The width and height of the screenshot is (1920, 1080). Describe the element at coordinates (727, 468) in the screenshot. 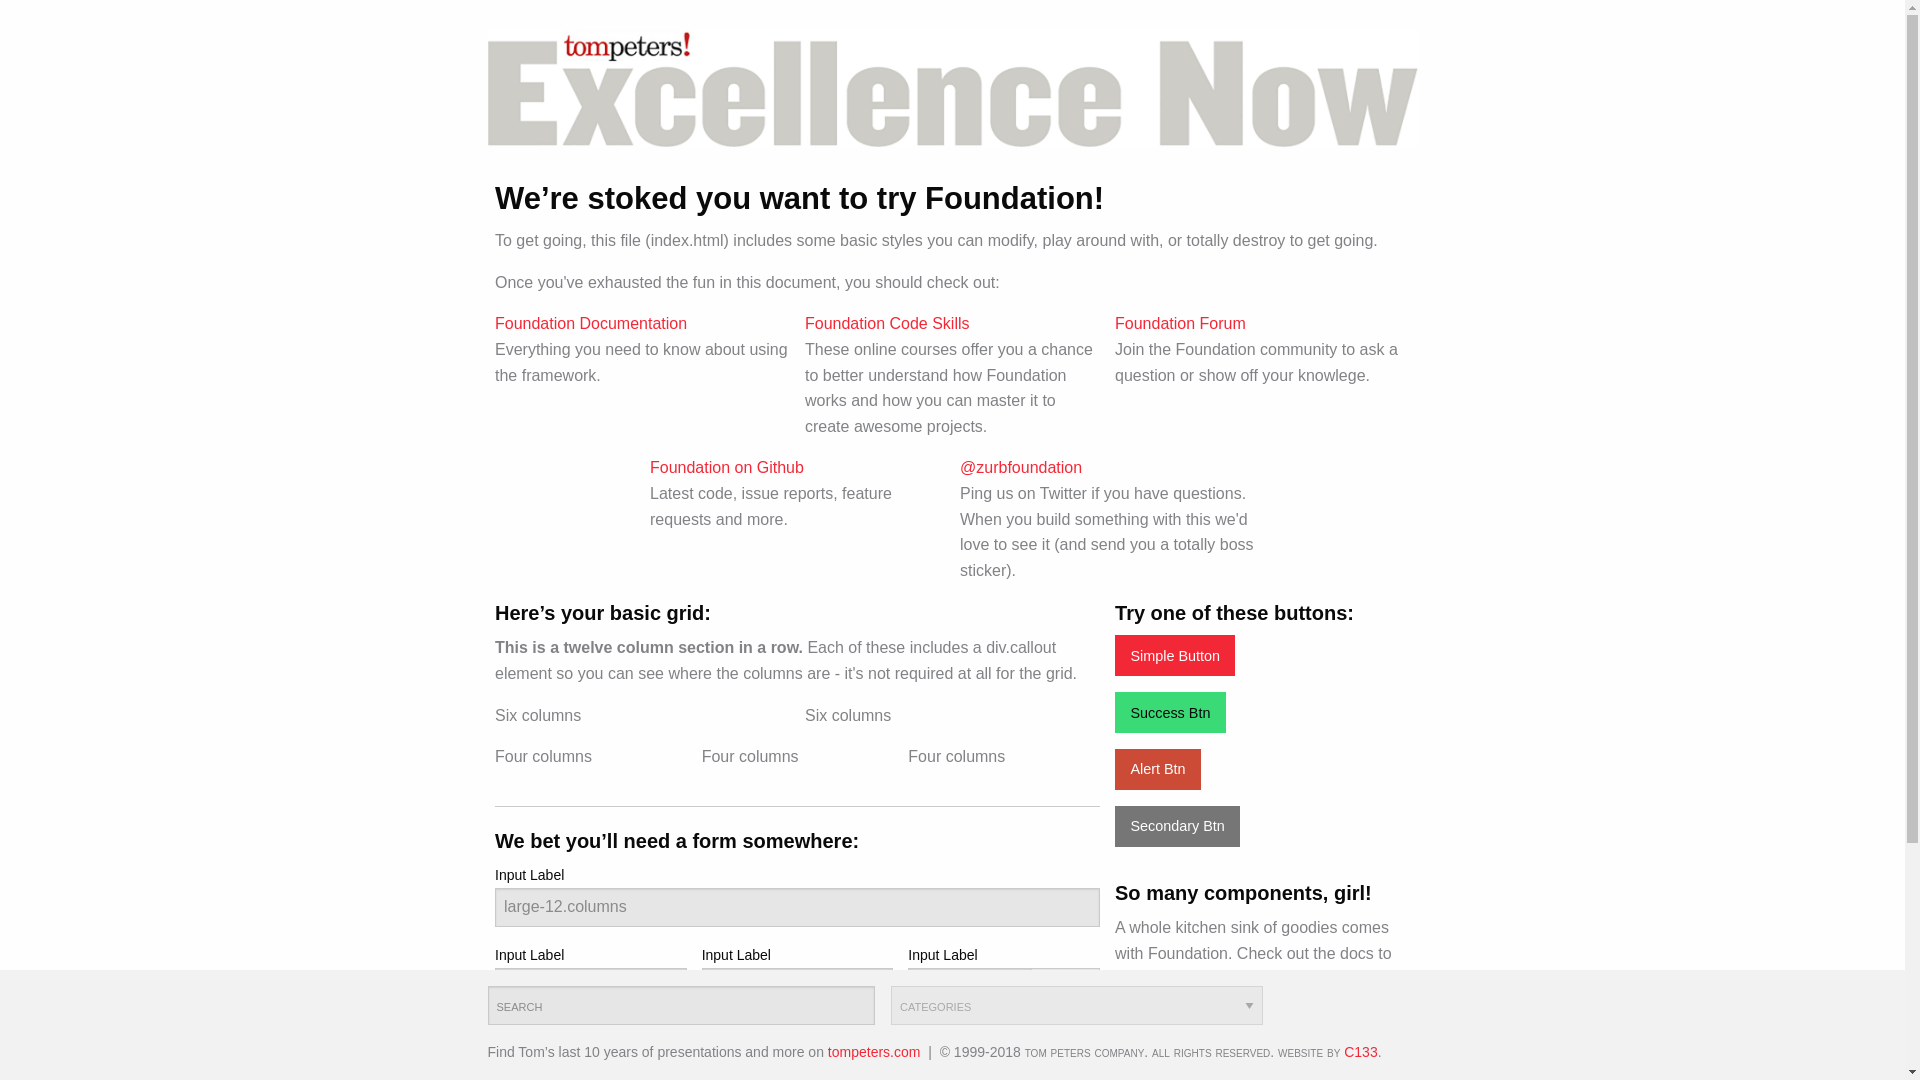

I see `Foundation on Github` at that location.